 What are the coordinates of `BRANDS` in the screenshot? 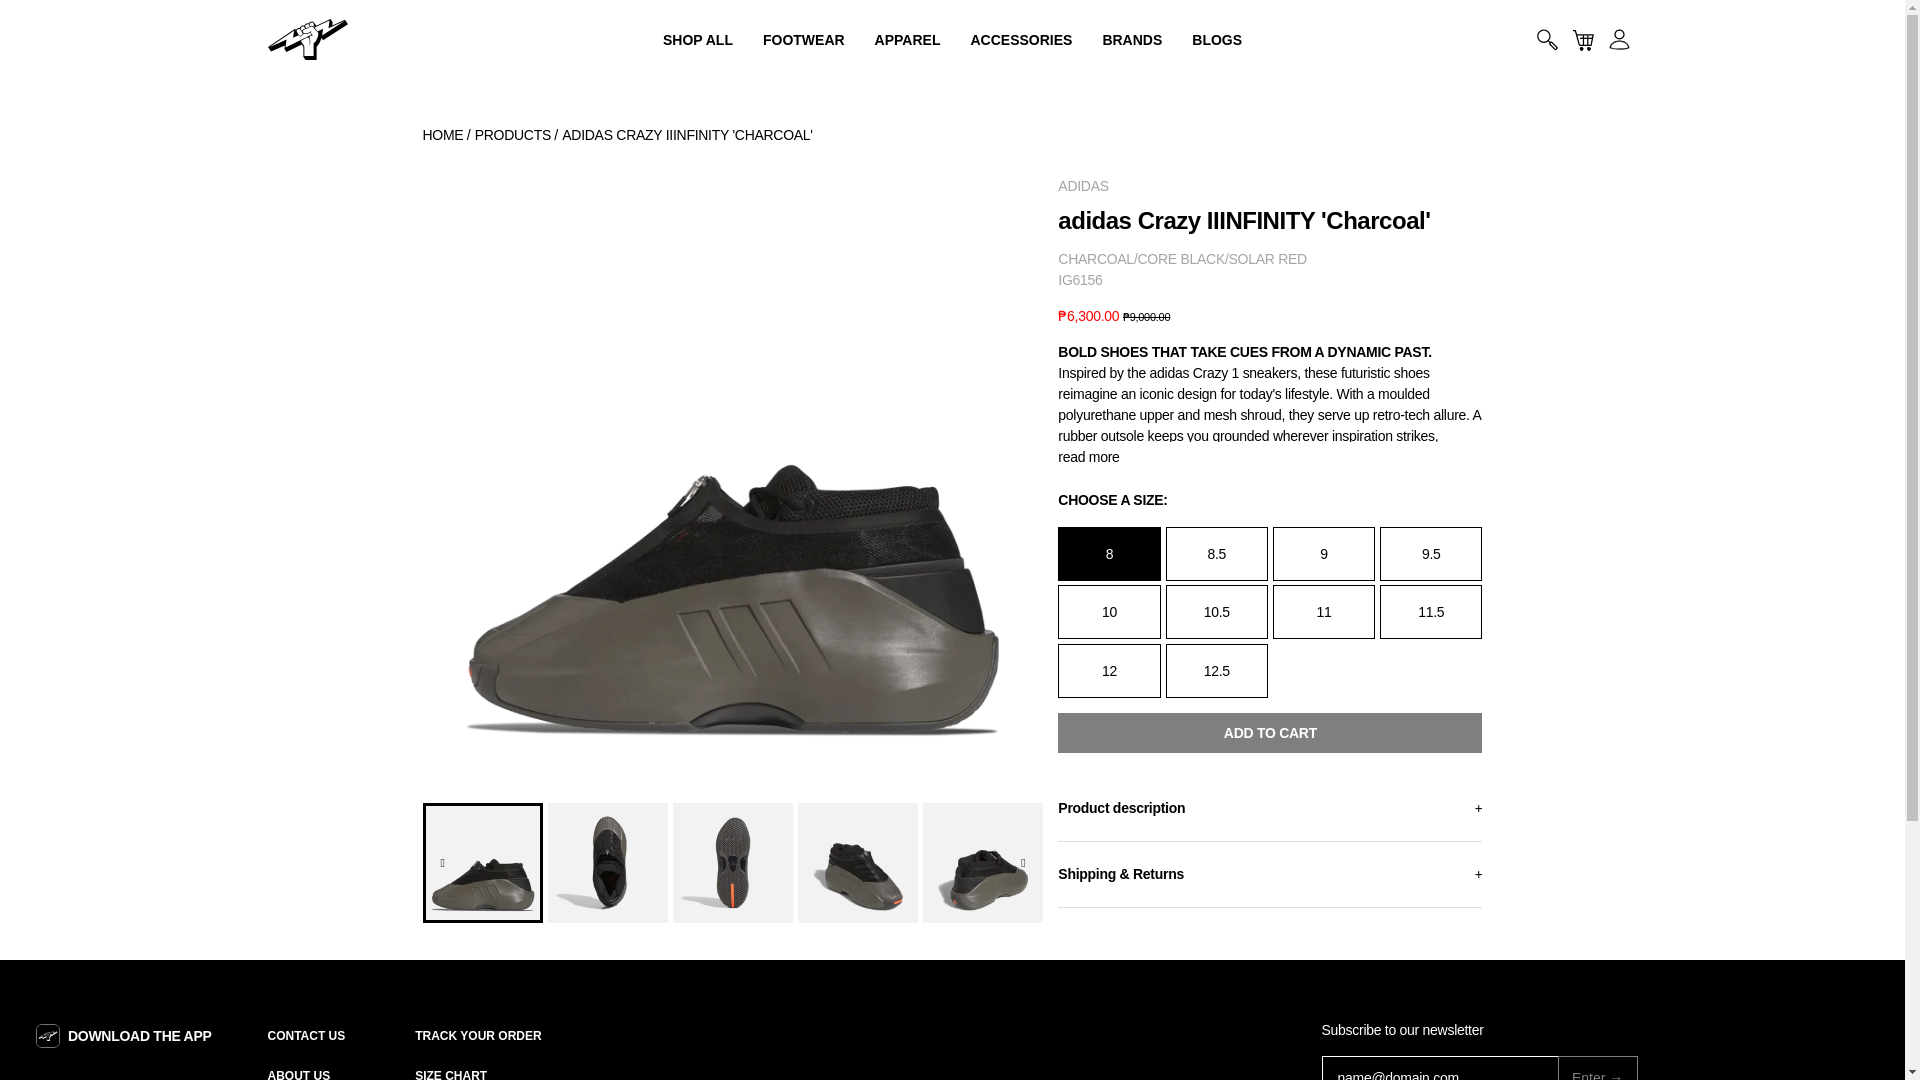 It's located at (804, 40).